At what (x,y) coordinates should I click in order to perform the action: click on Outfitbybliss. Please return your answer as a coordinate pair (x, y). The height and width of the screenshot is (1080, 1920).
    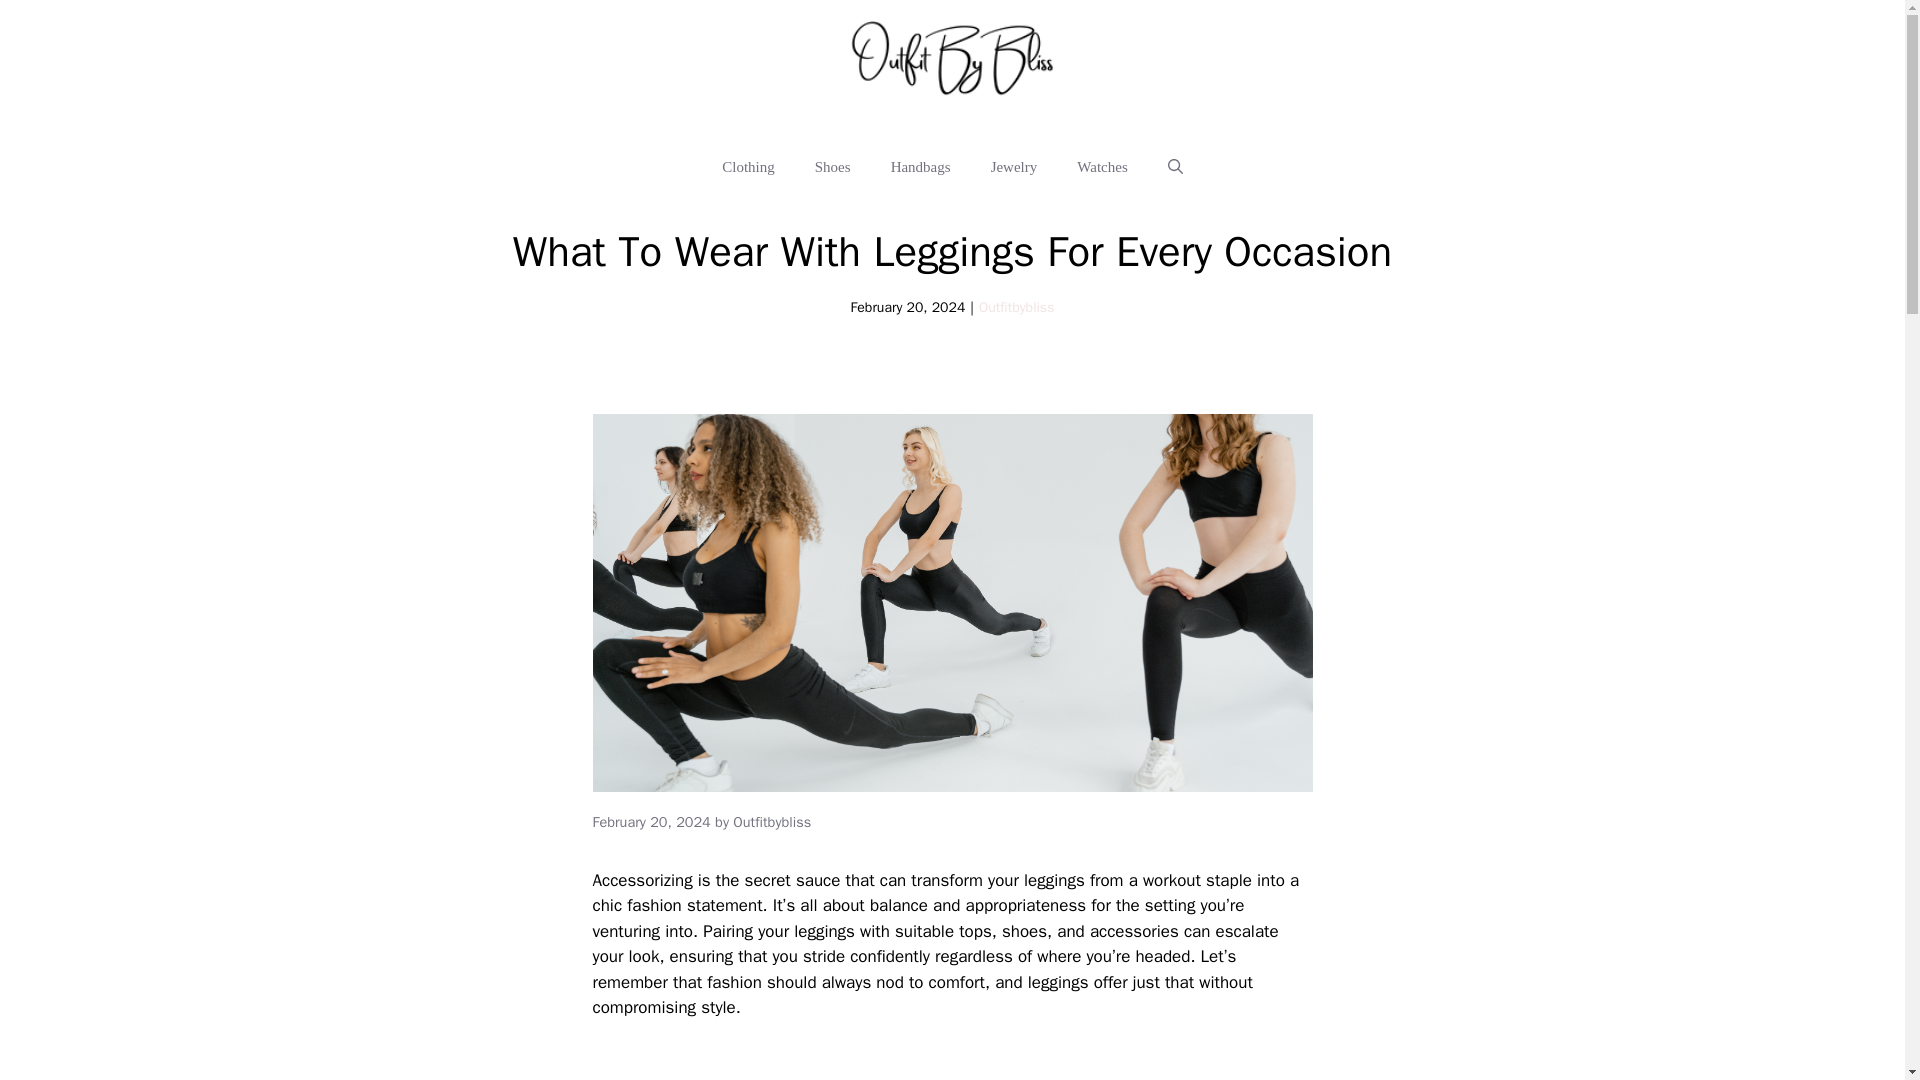
    Looking at the image, I should click on (772, 822).